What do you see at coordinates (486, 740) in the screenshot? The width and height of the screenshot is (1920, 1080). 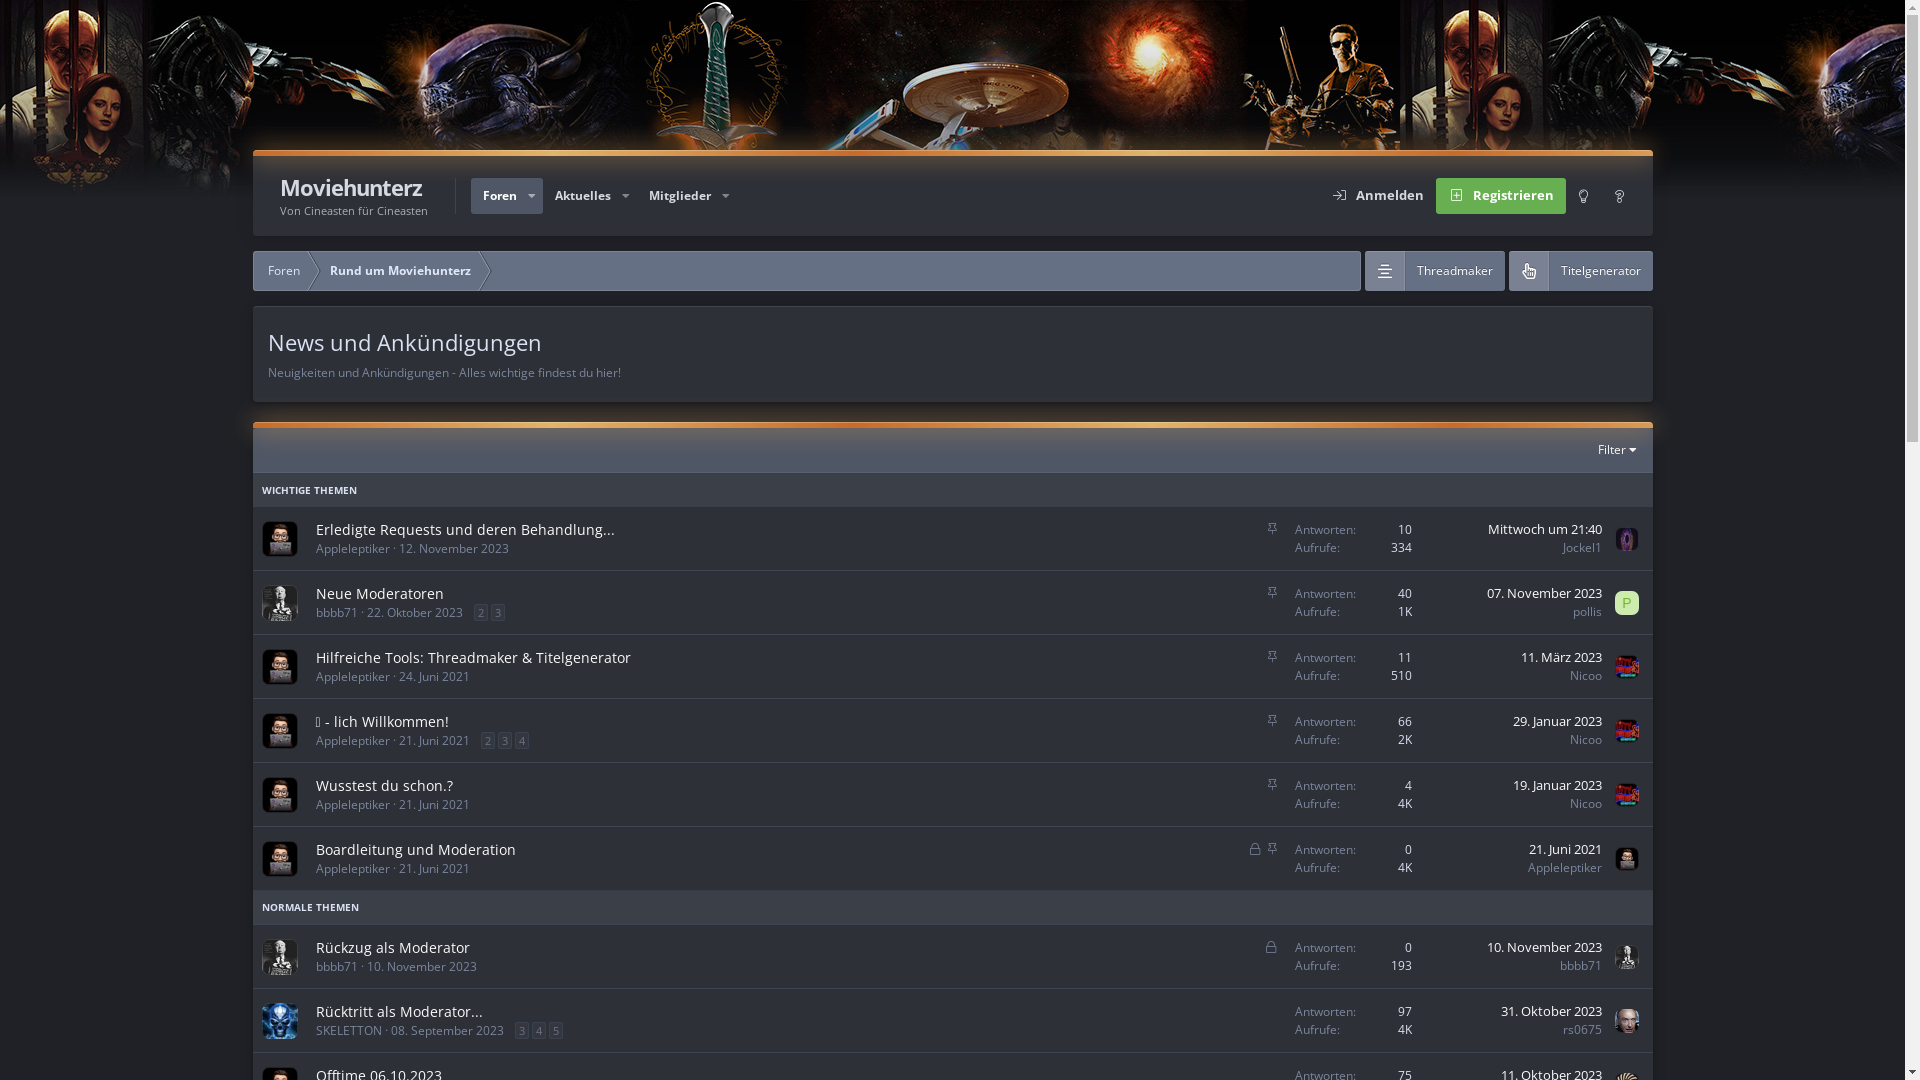 I see `2` at bounding box center [486, 740].